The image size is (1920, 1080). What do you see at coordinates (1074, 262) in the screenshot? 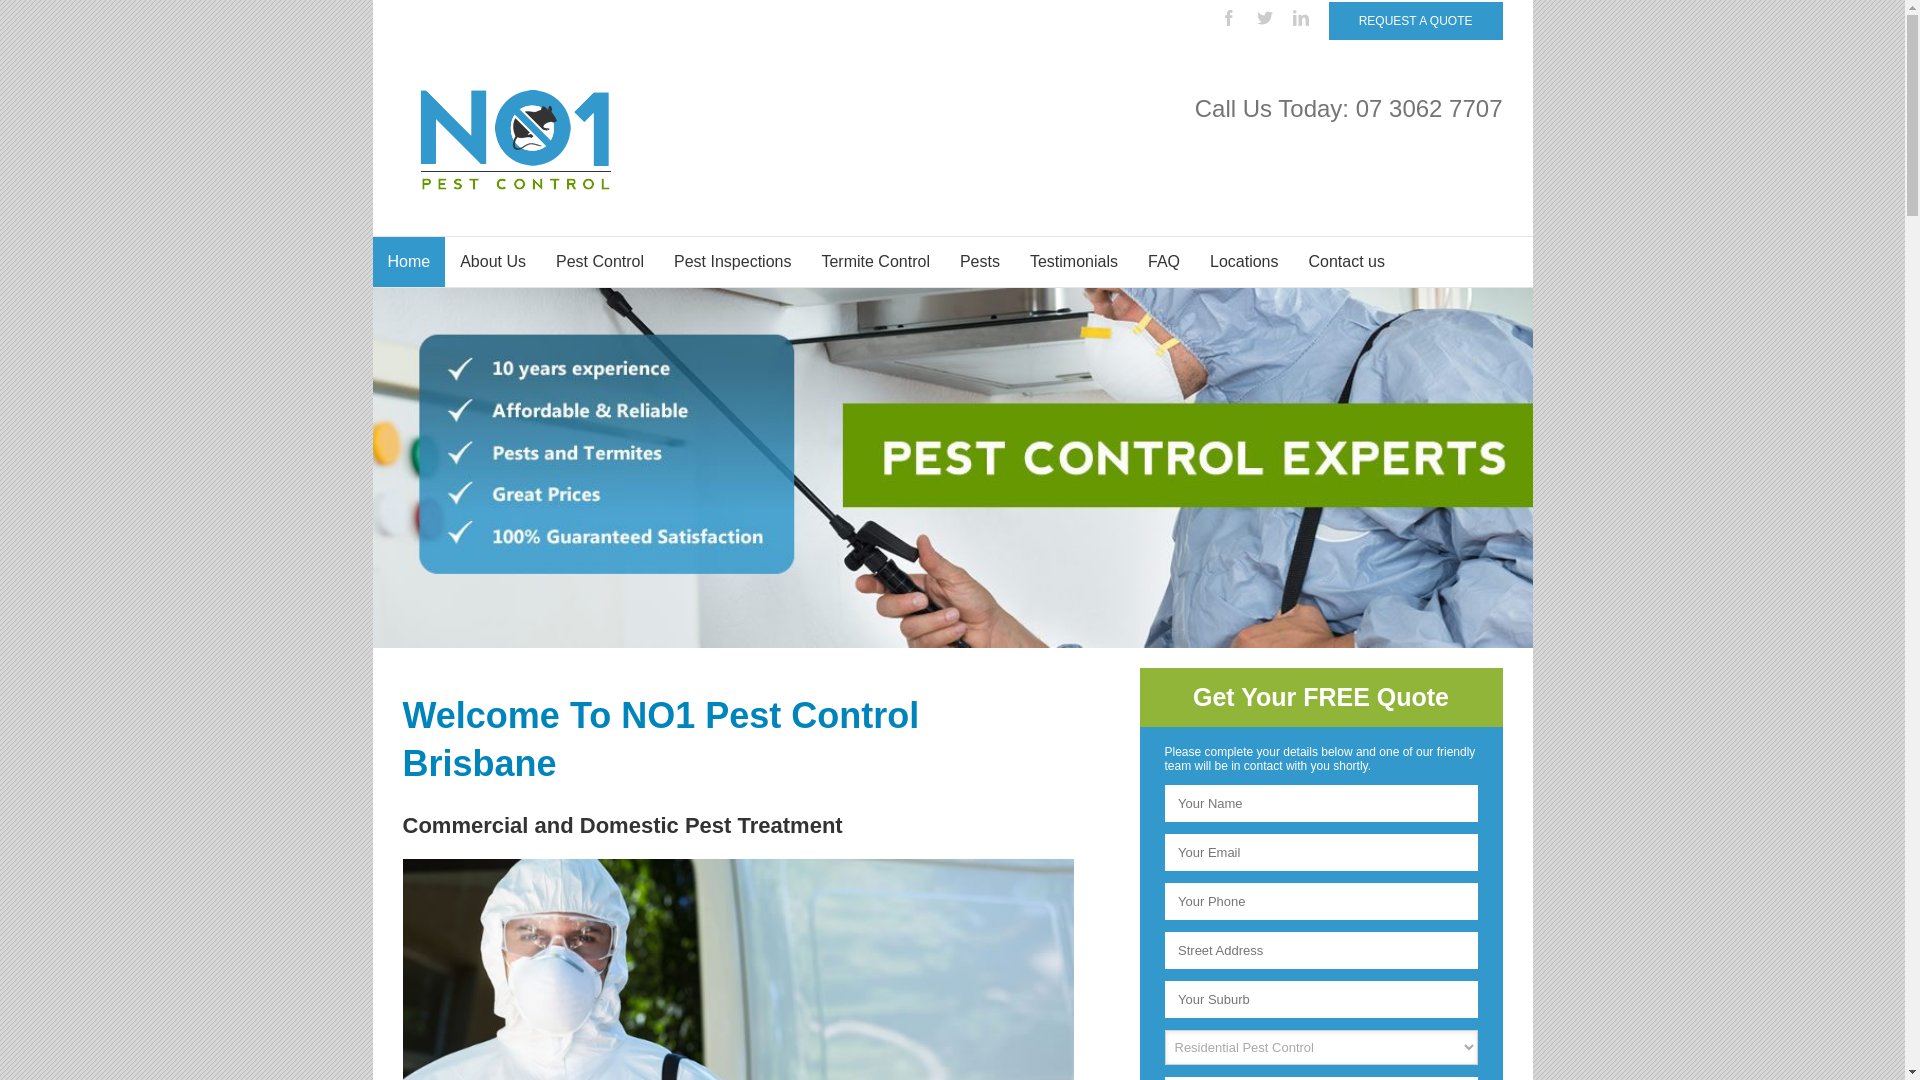
I see `Testimonials` at bounding box center [1074, 262].